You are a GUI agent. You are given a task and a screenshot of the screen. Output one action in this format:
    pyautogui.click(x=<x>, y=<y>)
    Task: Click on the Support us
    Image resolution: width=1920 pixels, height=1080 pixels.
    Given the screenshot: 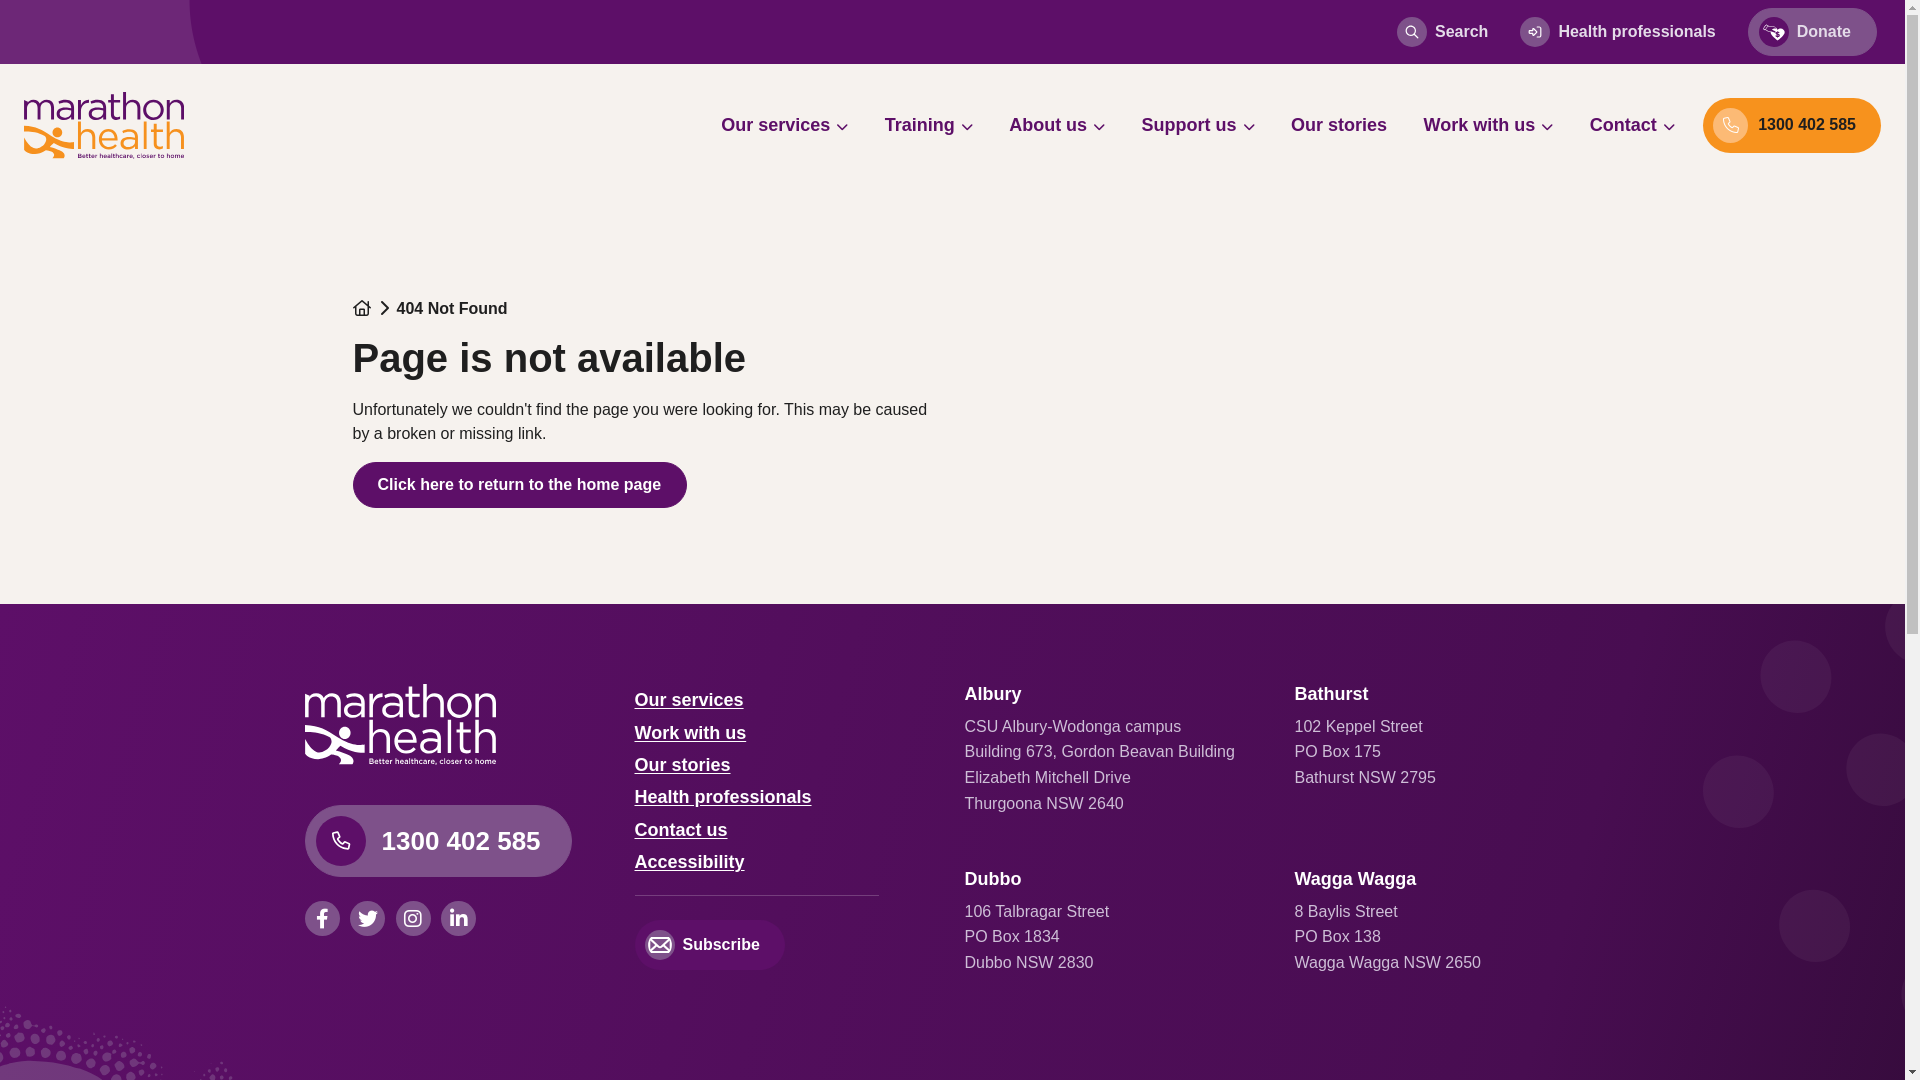 What is the action you would take?
    pyautogui.click(x=1198, y=125)
    